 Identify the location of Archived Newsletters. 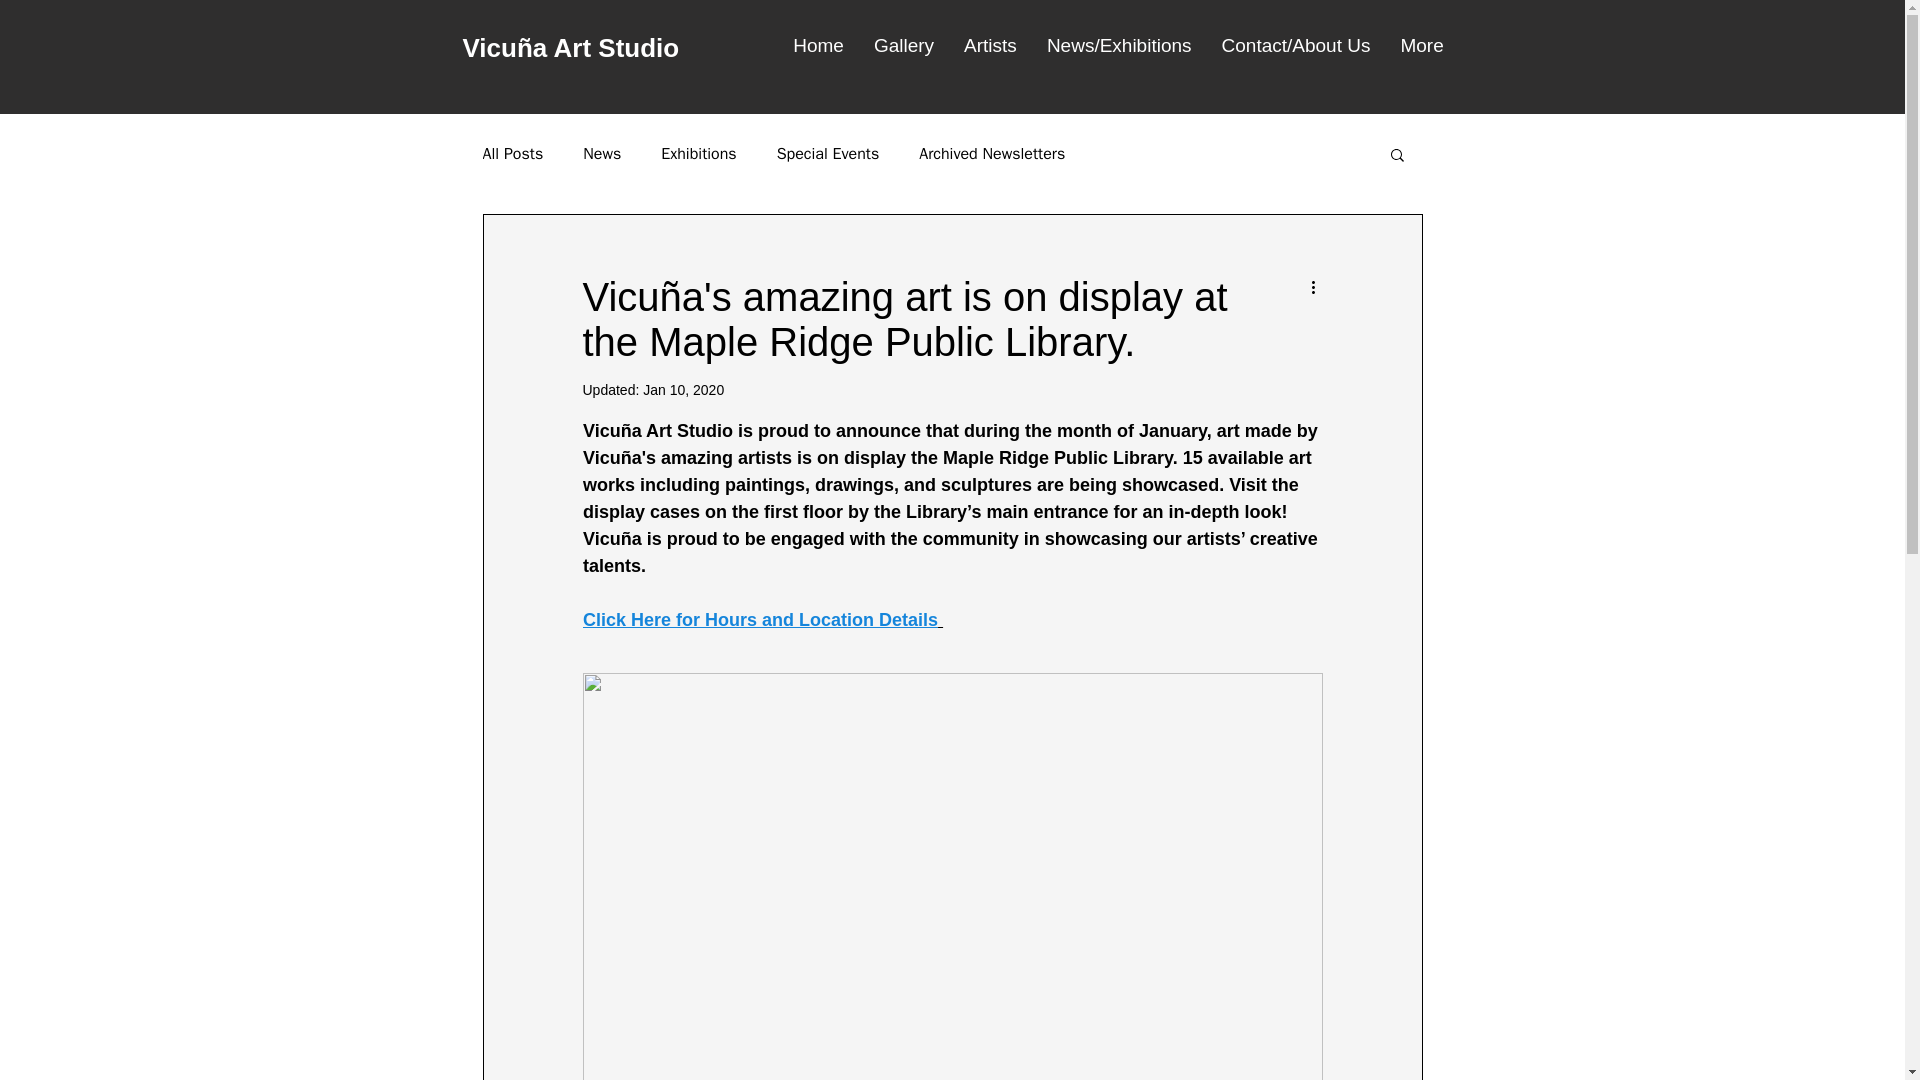
(992, 154).